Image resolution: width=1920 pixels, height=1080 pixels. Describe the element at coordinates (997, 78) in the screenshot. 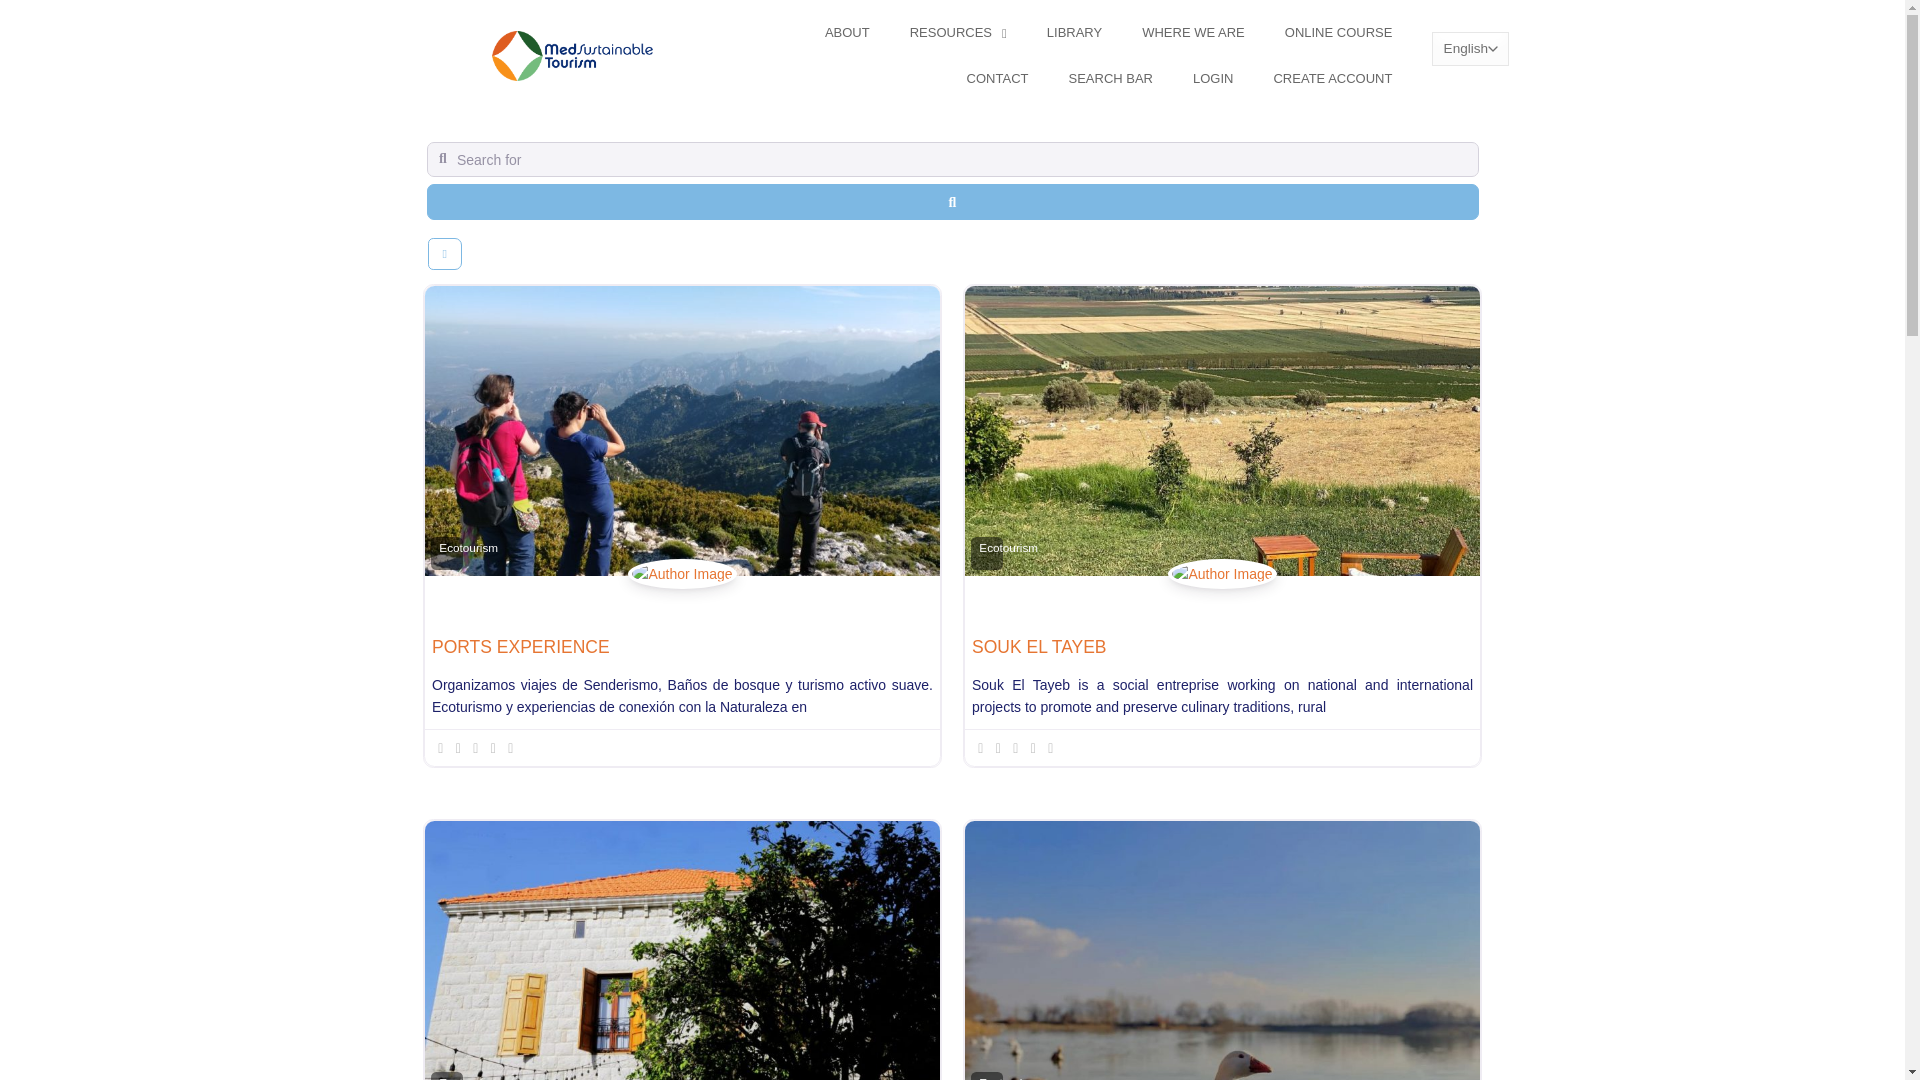

I see `CONTACT` at that location.